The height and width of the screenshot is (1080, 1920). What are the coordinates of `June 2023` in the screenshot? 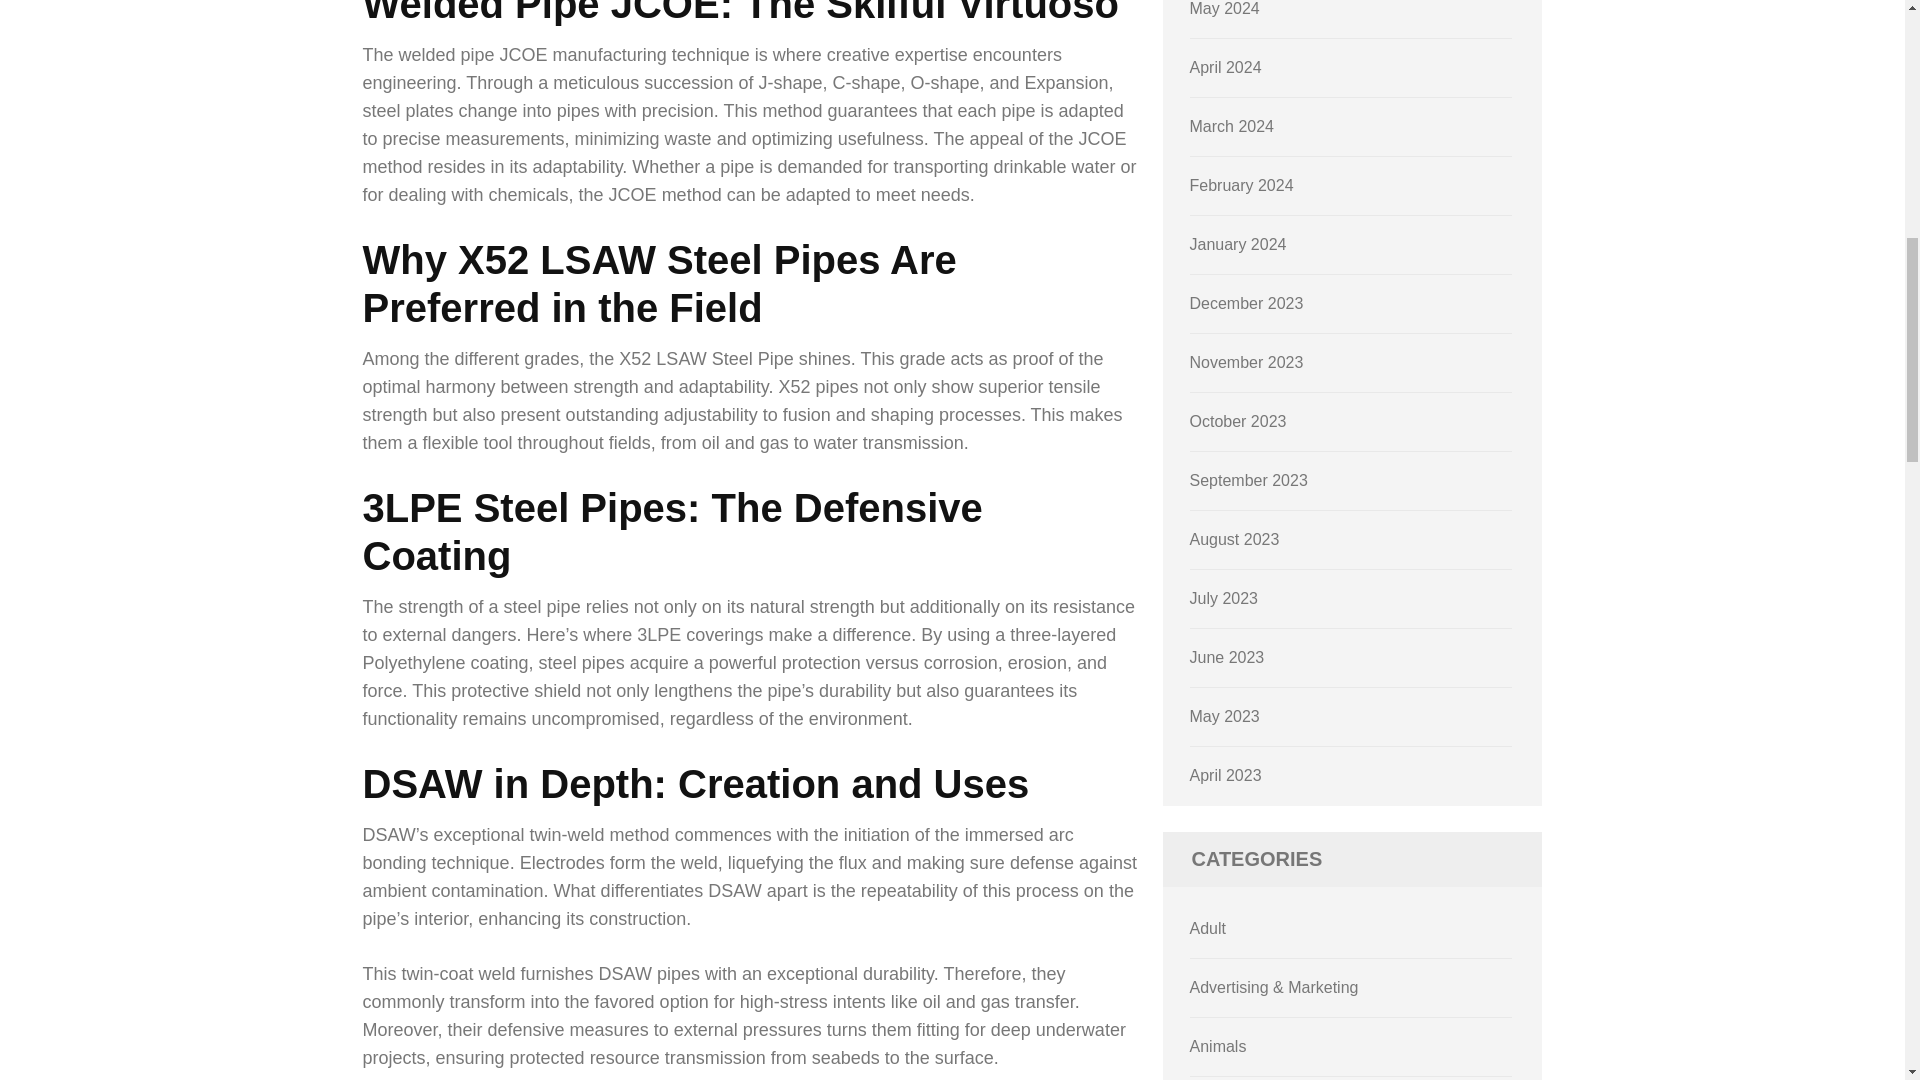 It's located at (1228, 658).